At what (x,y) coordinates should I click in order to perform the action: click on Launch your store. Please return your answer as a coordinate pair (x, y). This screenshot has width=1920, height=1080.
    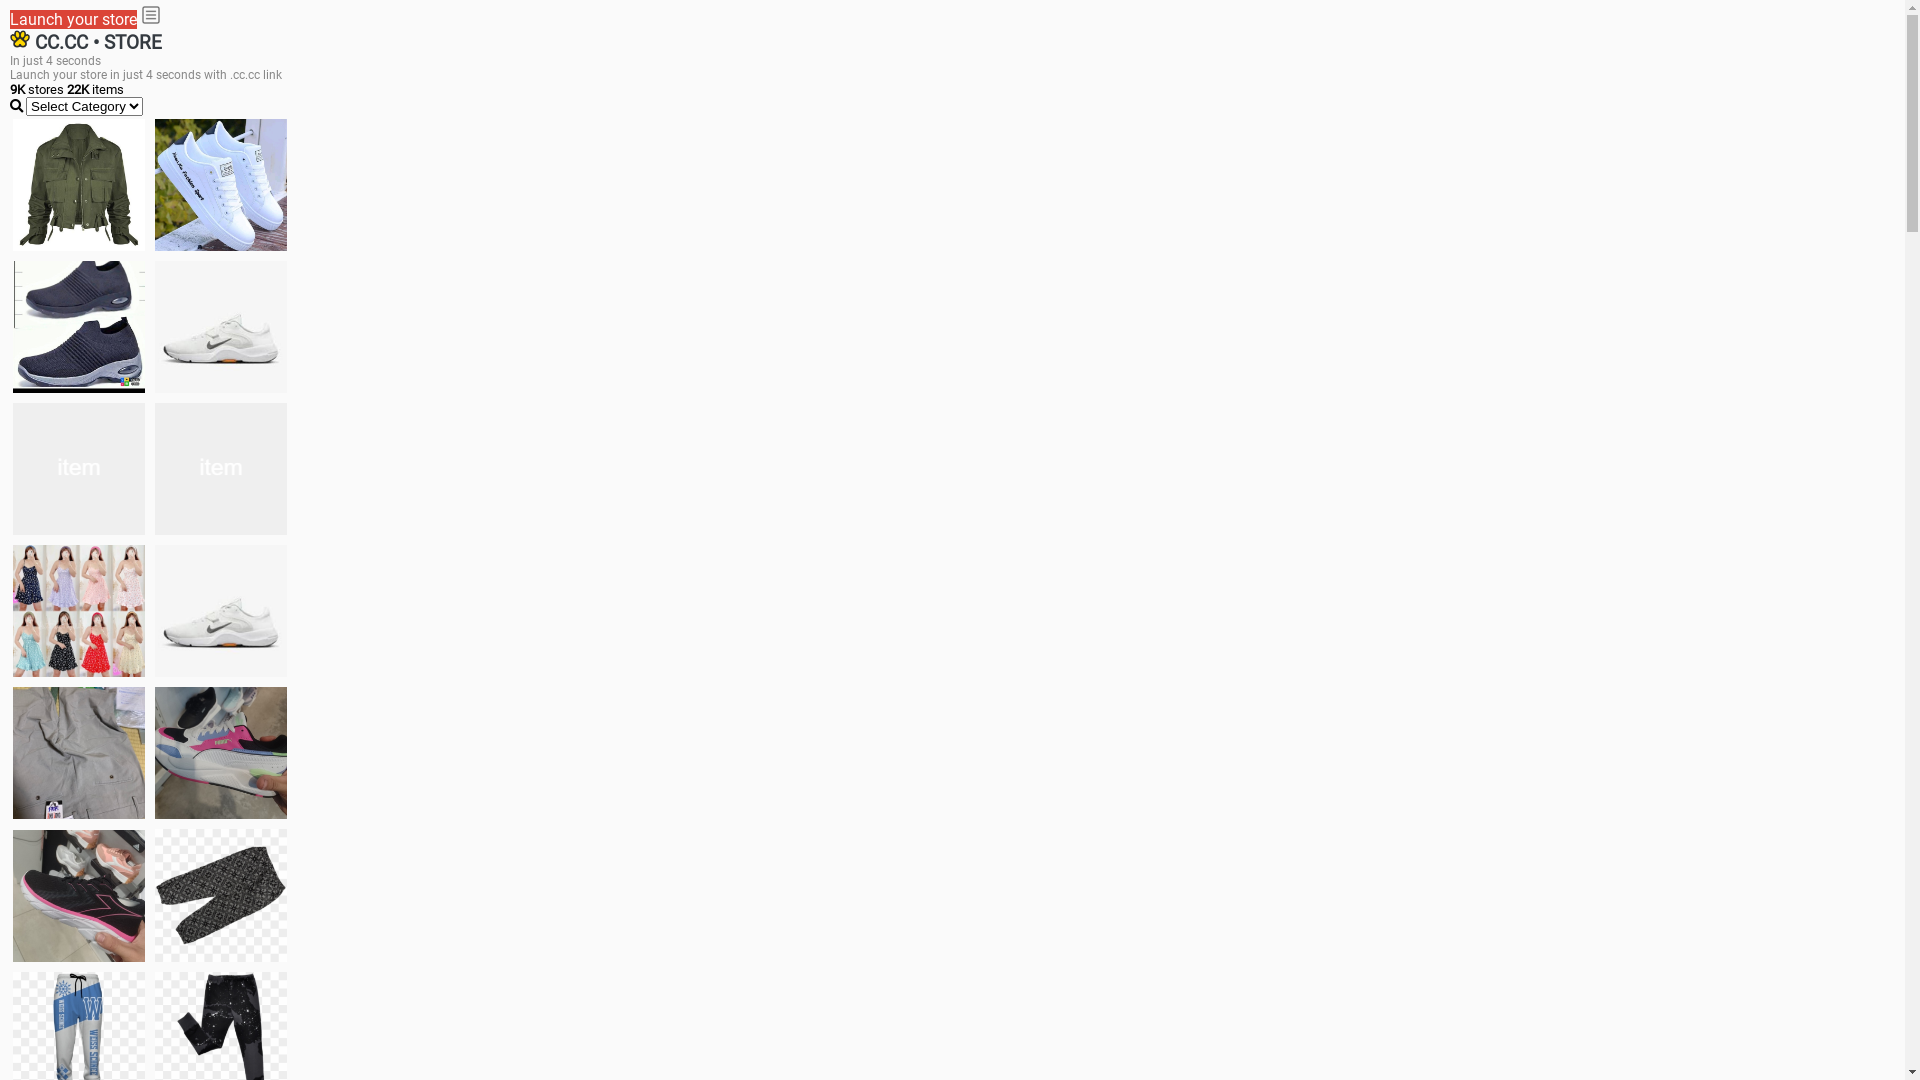
    Looking at the image, I should click on (74, 20).